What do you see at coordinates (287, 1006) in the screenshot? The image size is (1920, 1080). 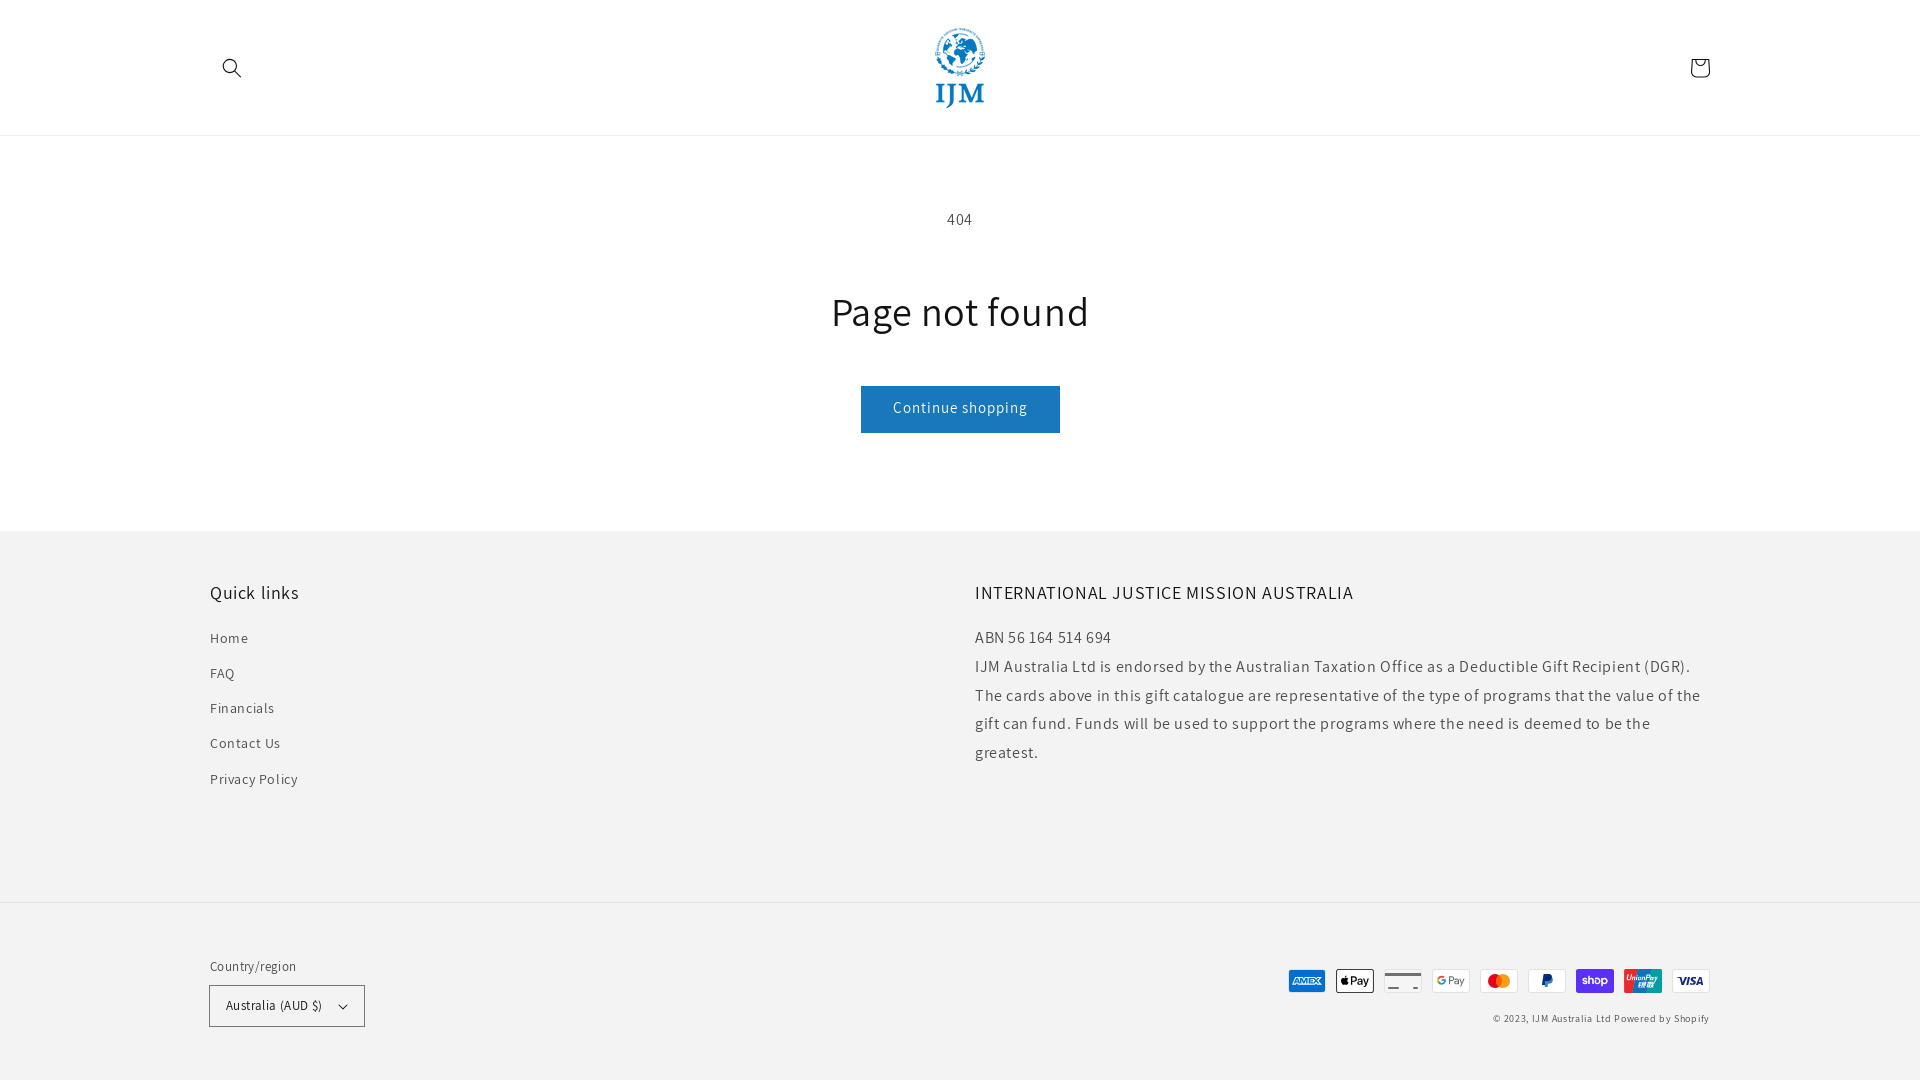 I see `Australia (AUD $)` at bounding box center [287, 1006].